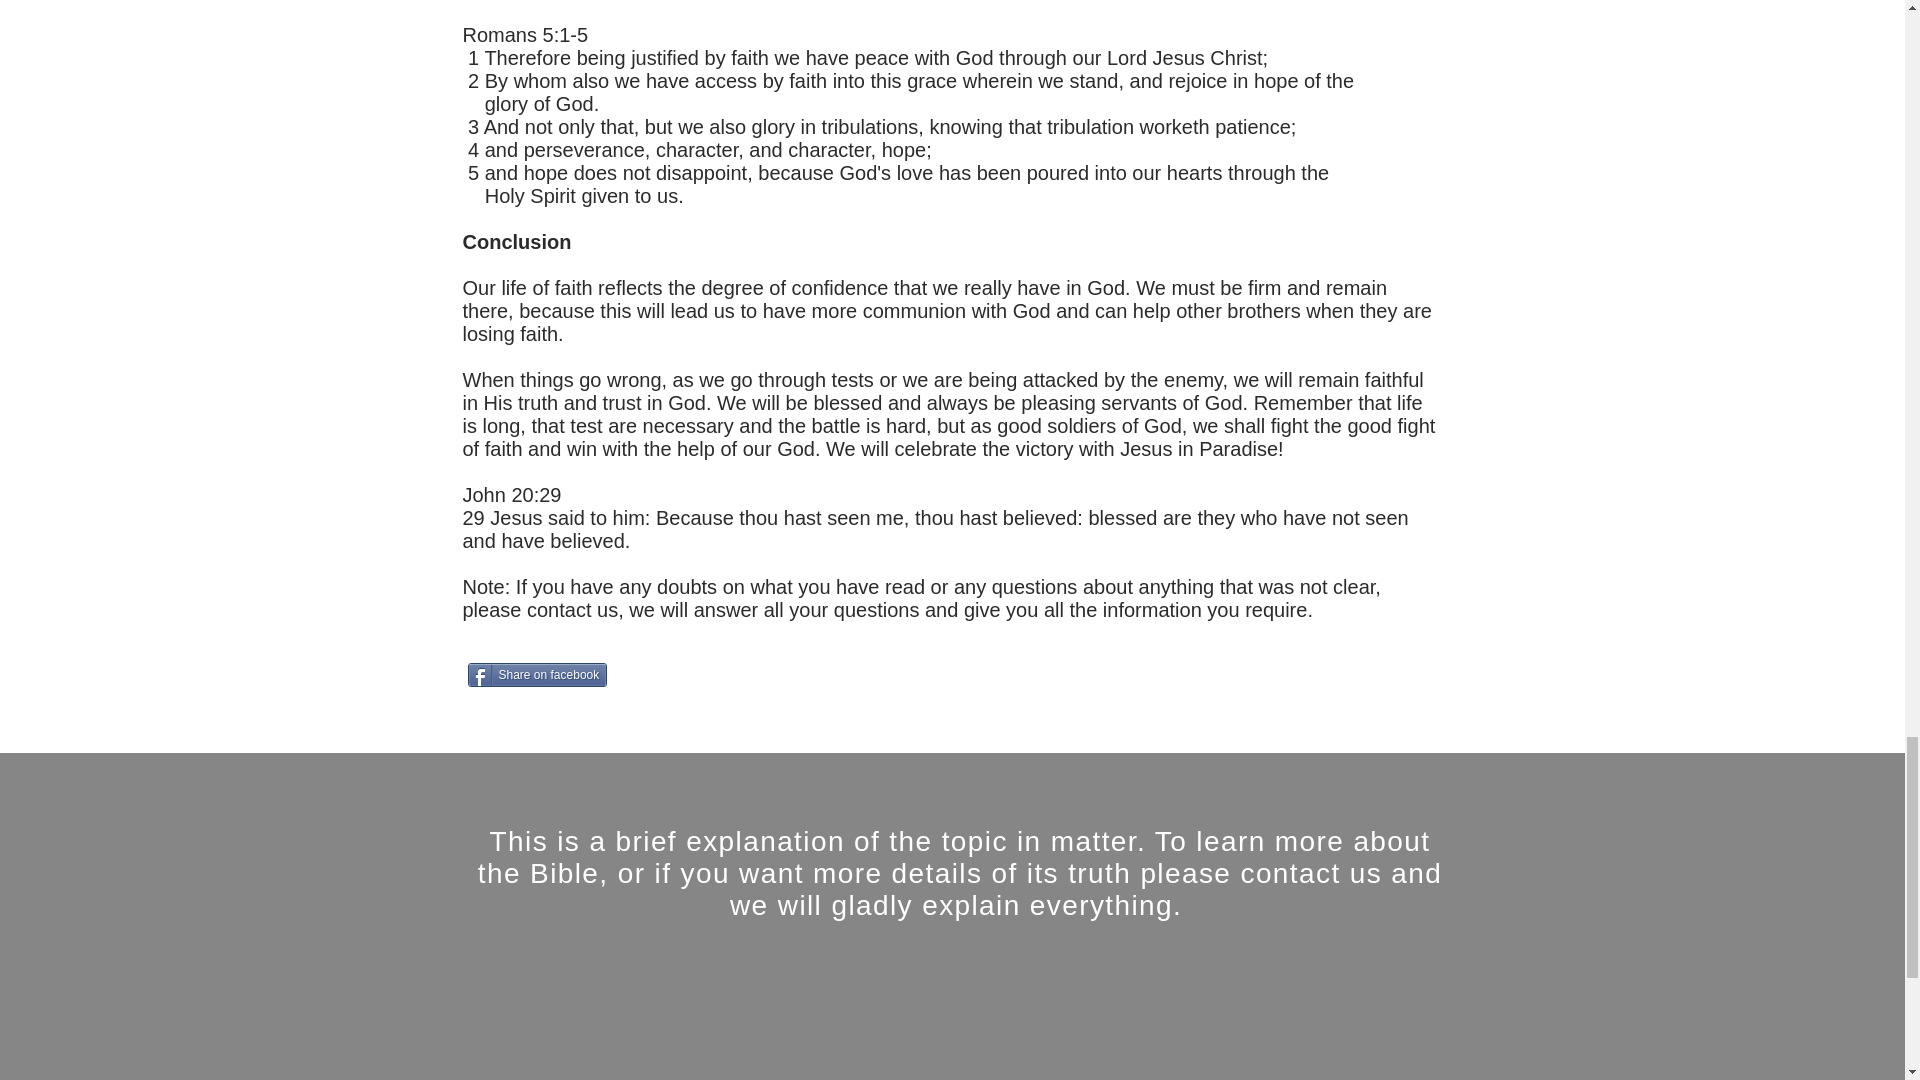 The image size is (1920, 1080). What do you see at coordinates (538, 674) in the screenshot?
I see `Share on facebook` at bounding box center [538, 674].